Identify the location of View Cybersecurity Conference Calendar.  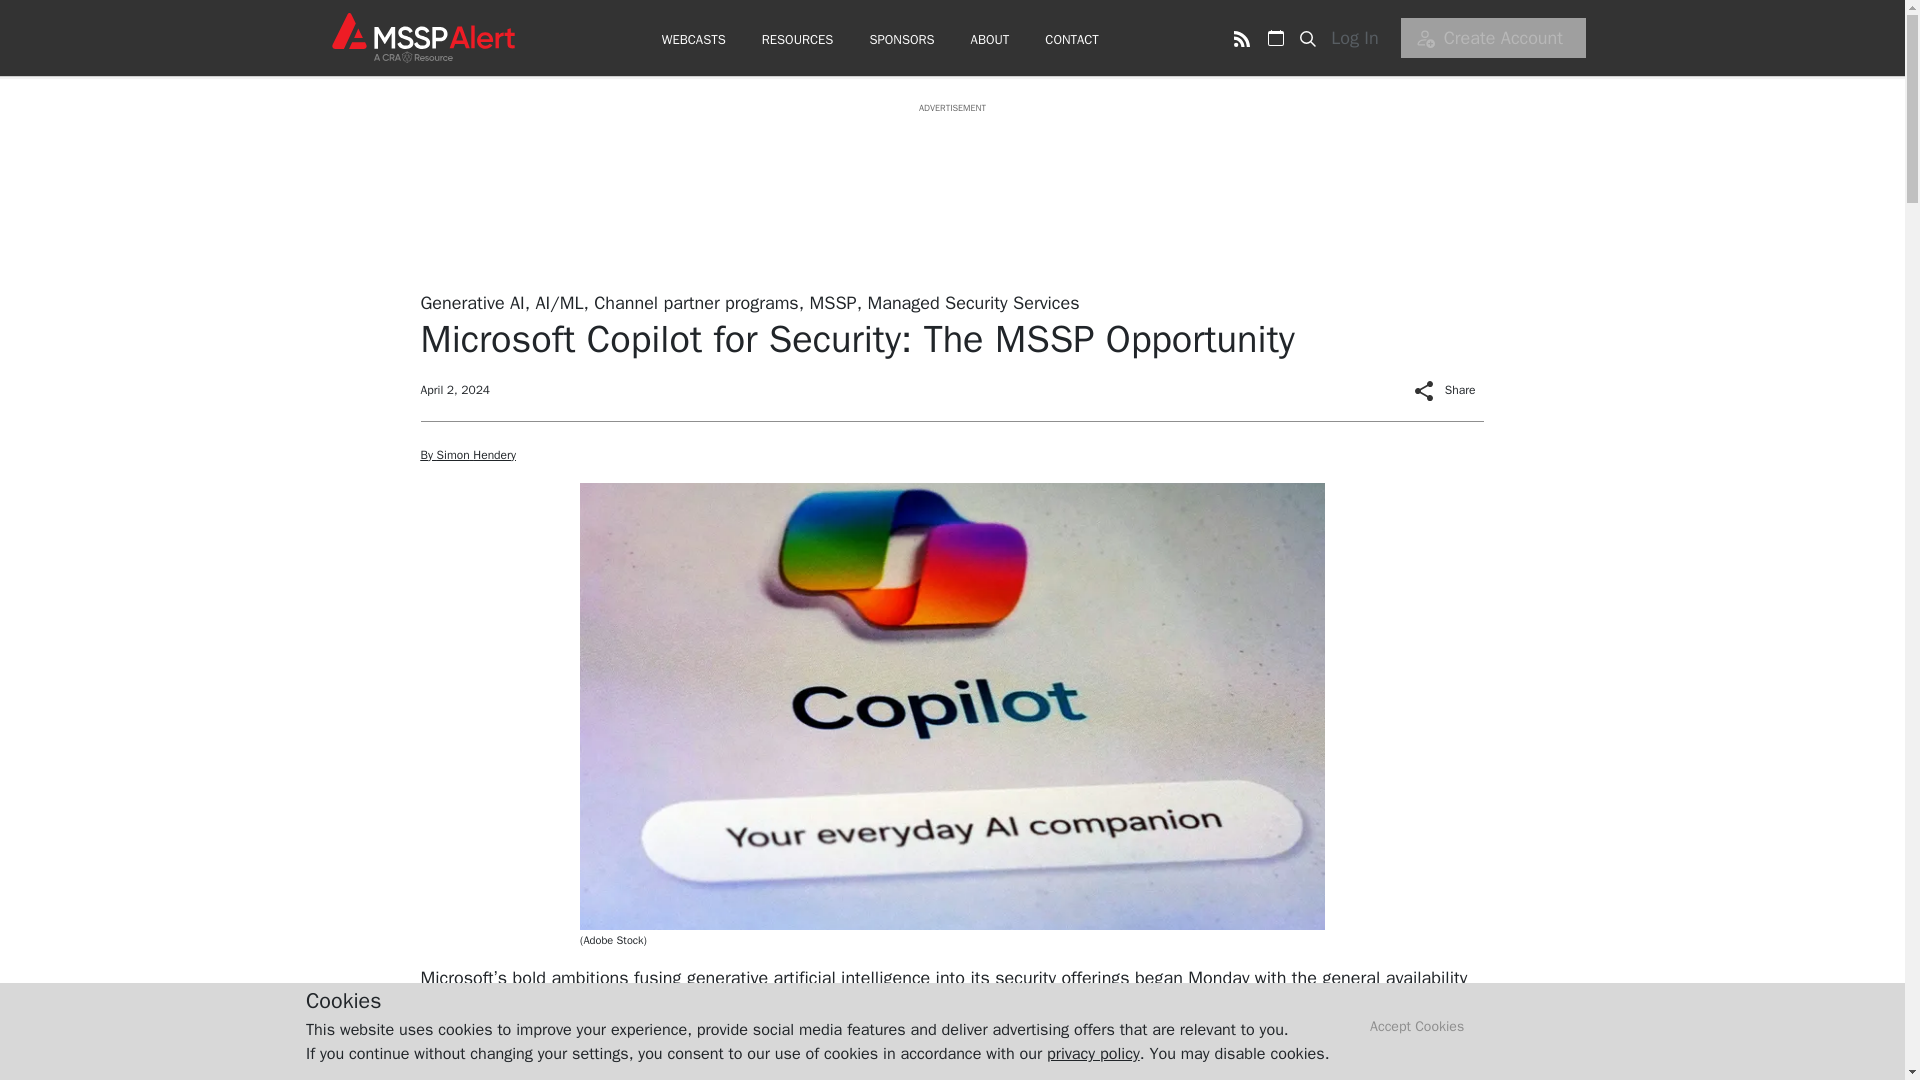
(1276, 38).